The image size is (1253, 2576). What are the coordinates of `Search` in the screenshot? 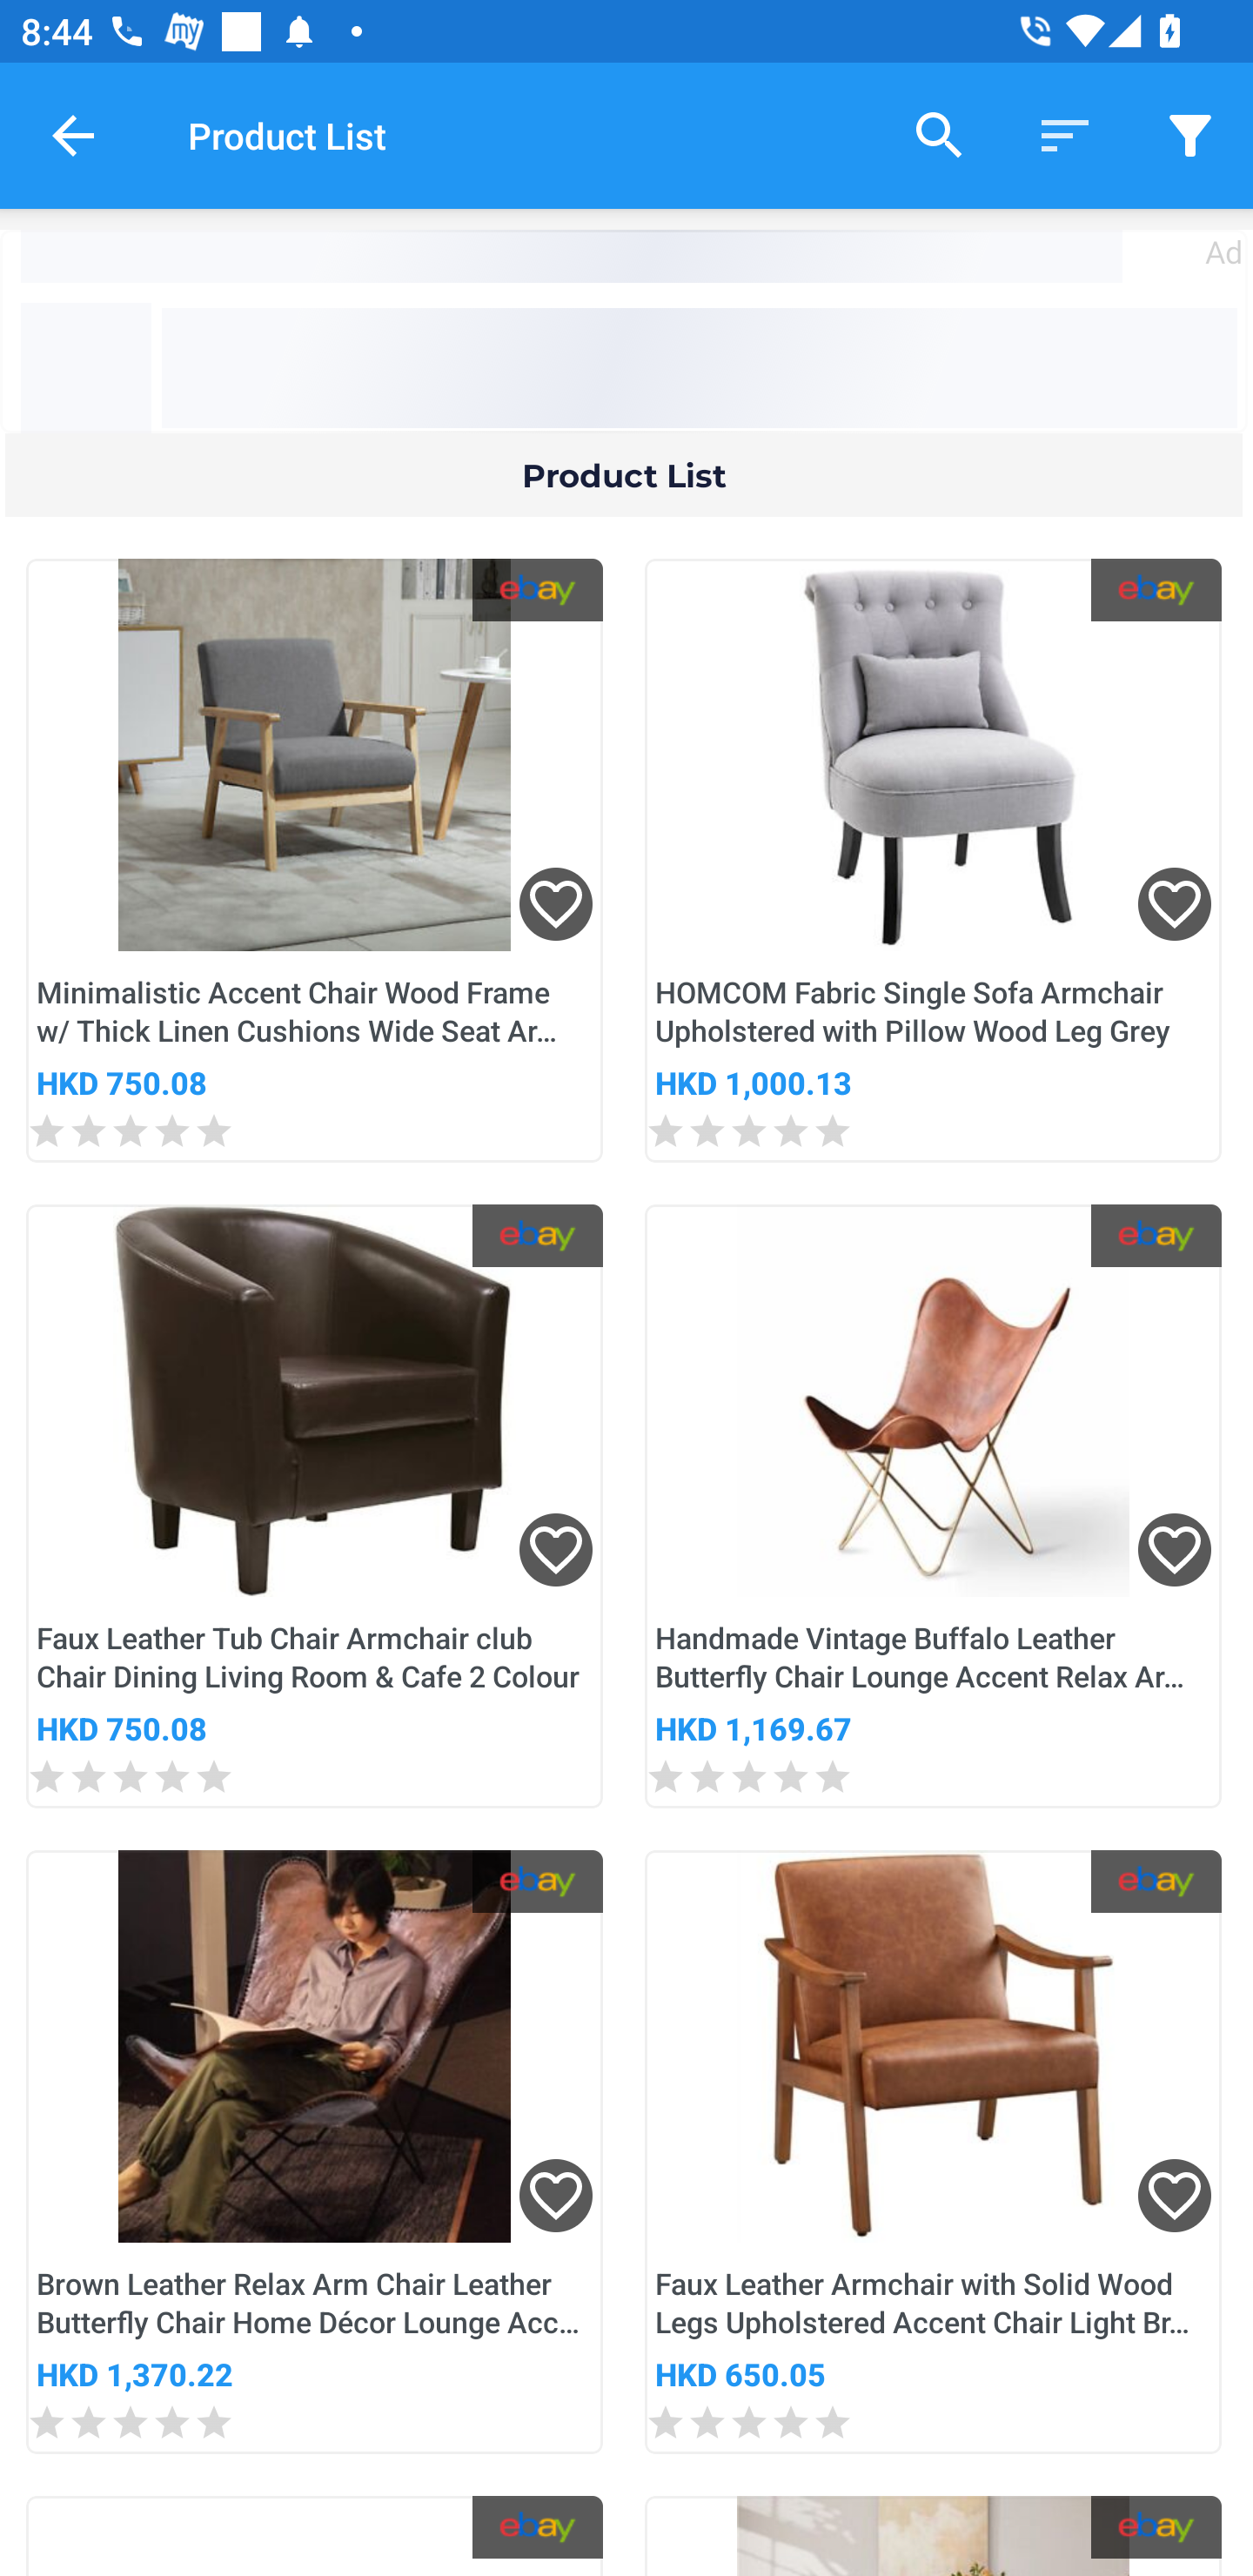 It's located at (940, 134).